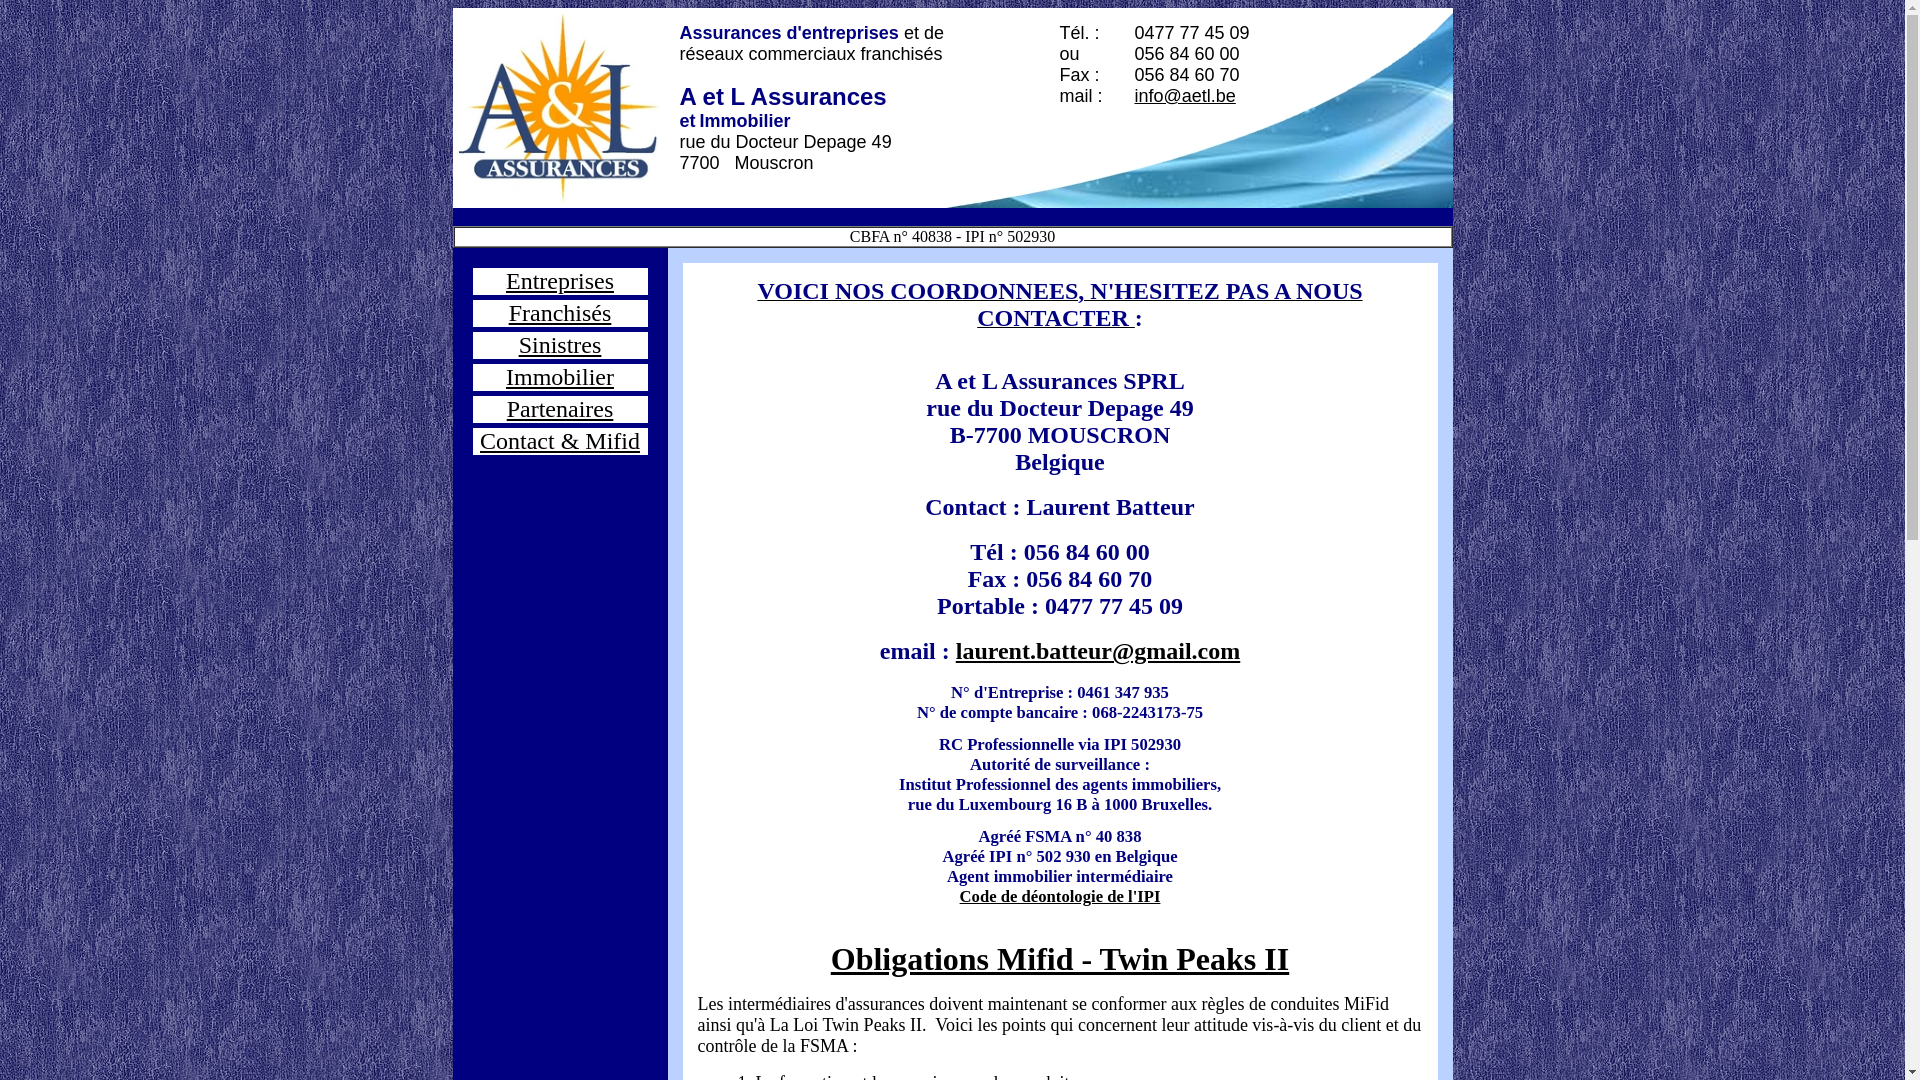 This screenshot has height=1080, width=1920. I want to click on Sinistres, so click(560, 345).